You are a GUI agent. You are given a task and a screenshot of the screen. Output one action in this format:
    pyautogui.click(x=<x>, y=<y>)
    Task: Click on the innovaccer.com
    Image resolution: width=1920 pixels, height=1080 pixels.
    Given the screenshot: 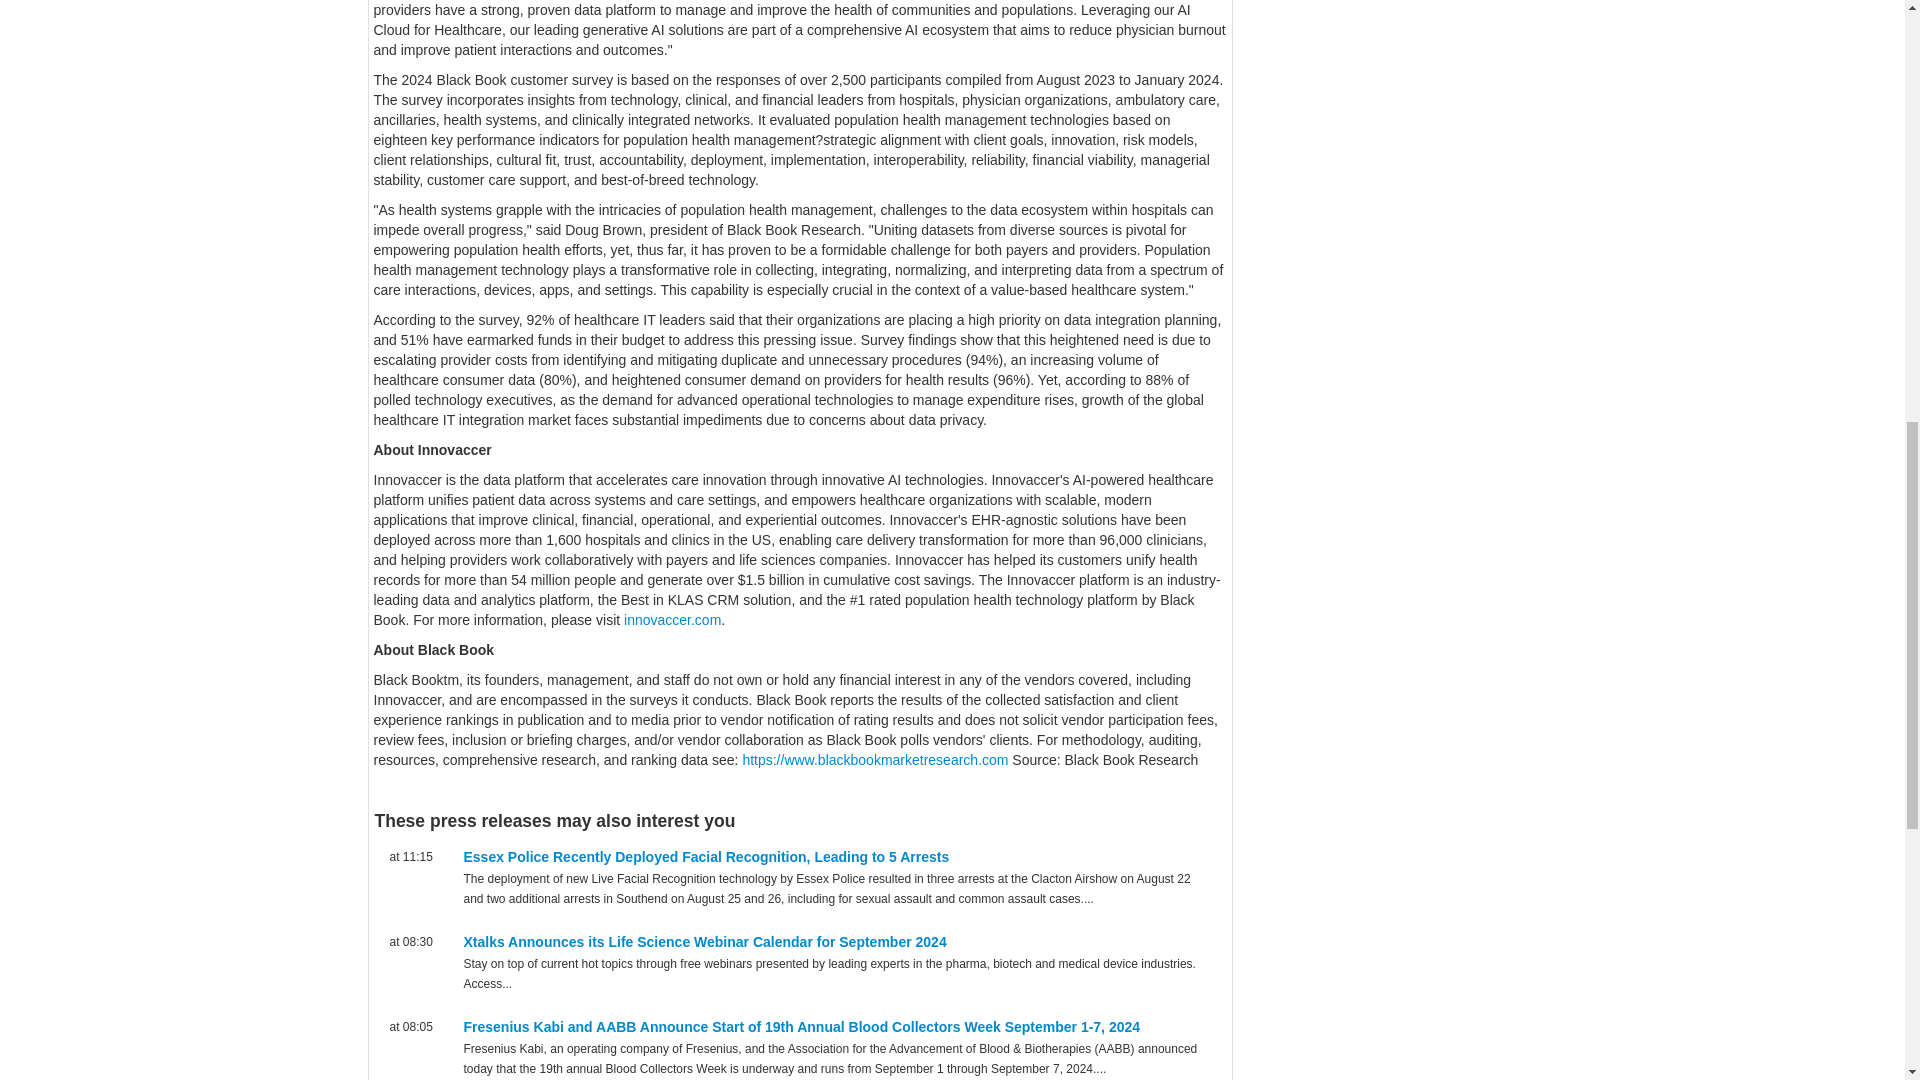 What is the action you would take?
    pyautogui.click(x=672, y=620)
    